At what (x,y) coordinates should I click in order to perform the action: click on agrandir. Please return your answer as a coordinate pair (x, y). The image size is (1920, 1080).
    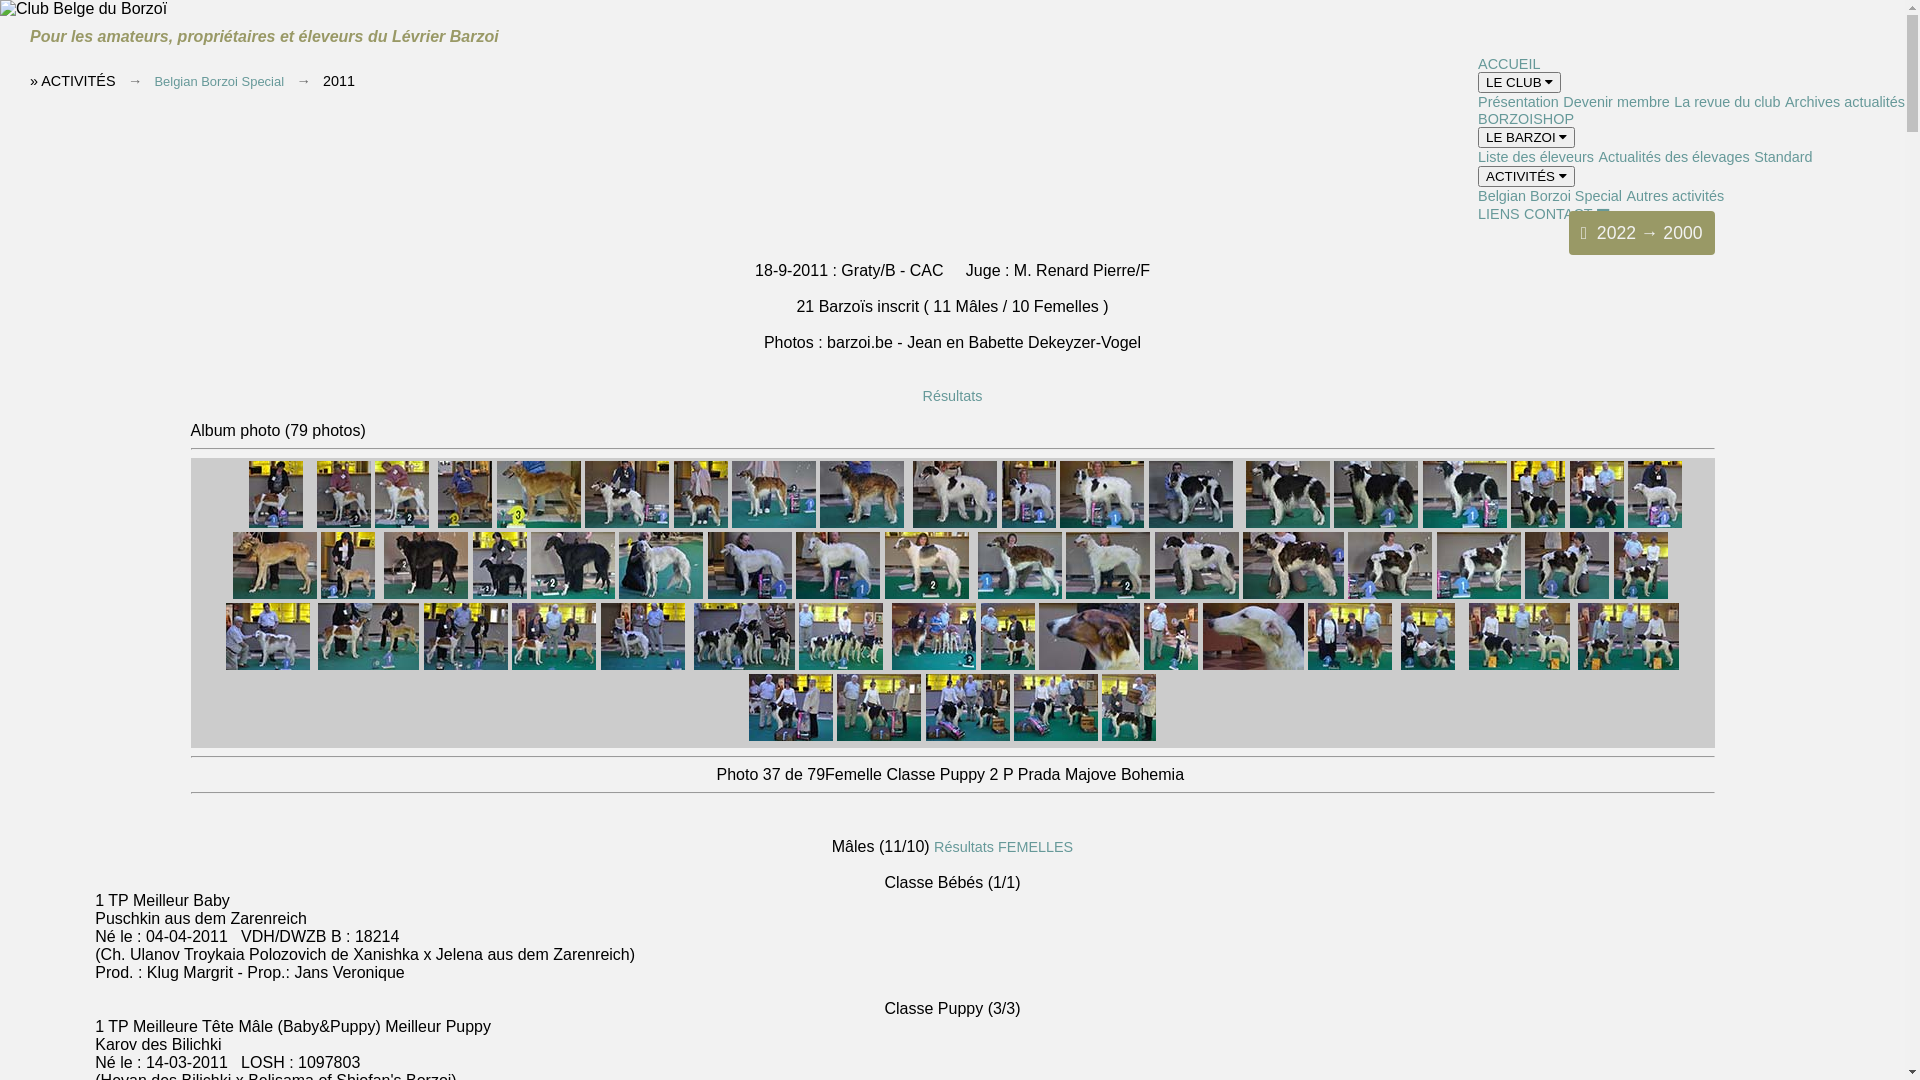
    Looking at the image, I should click on (1294, 594).